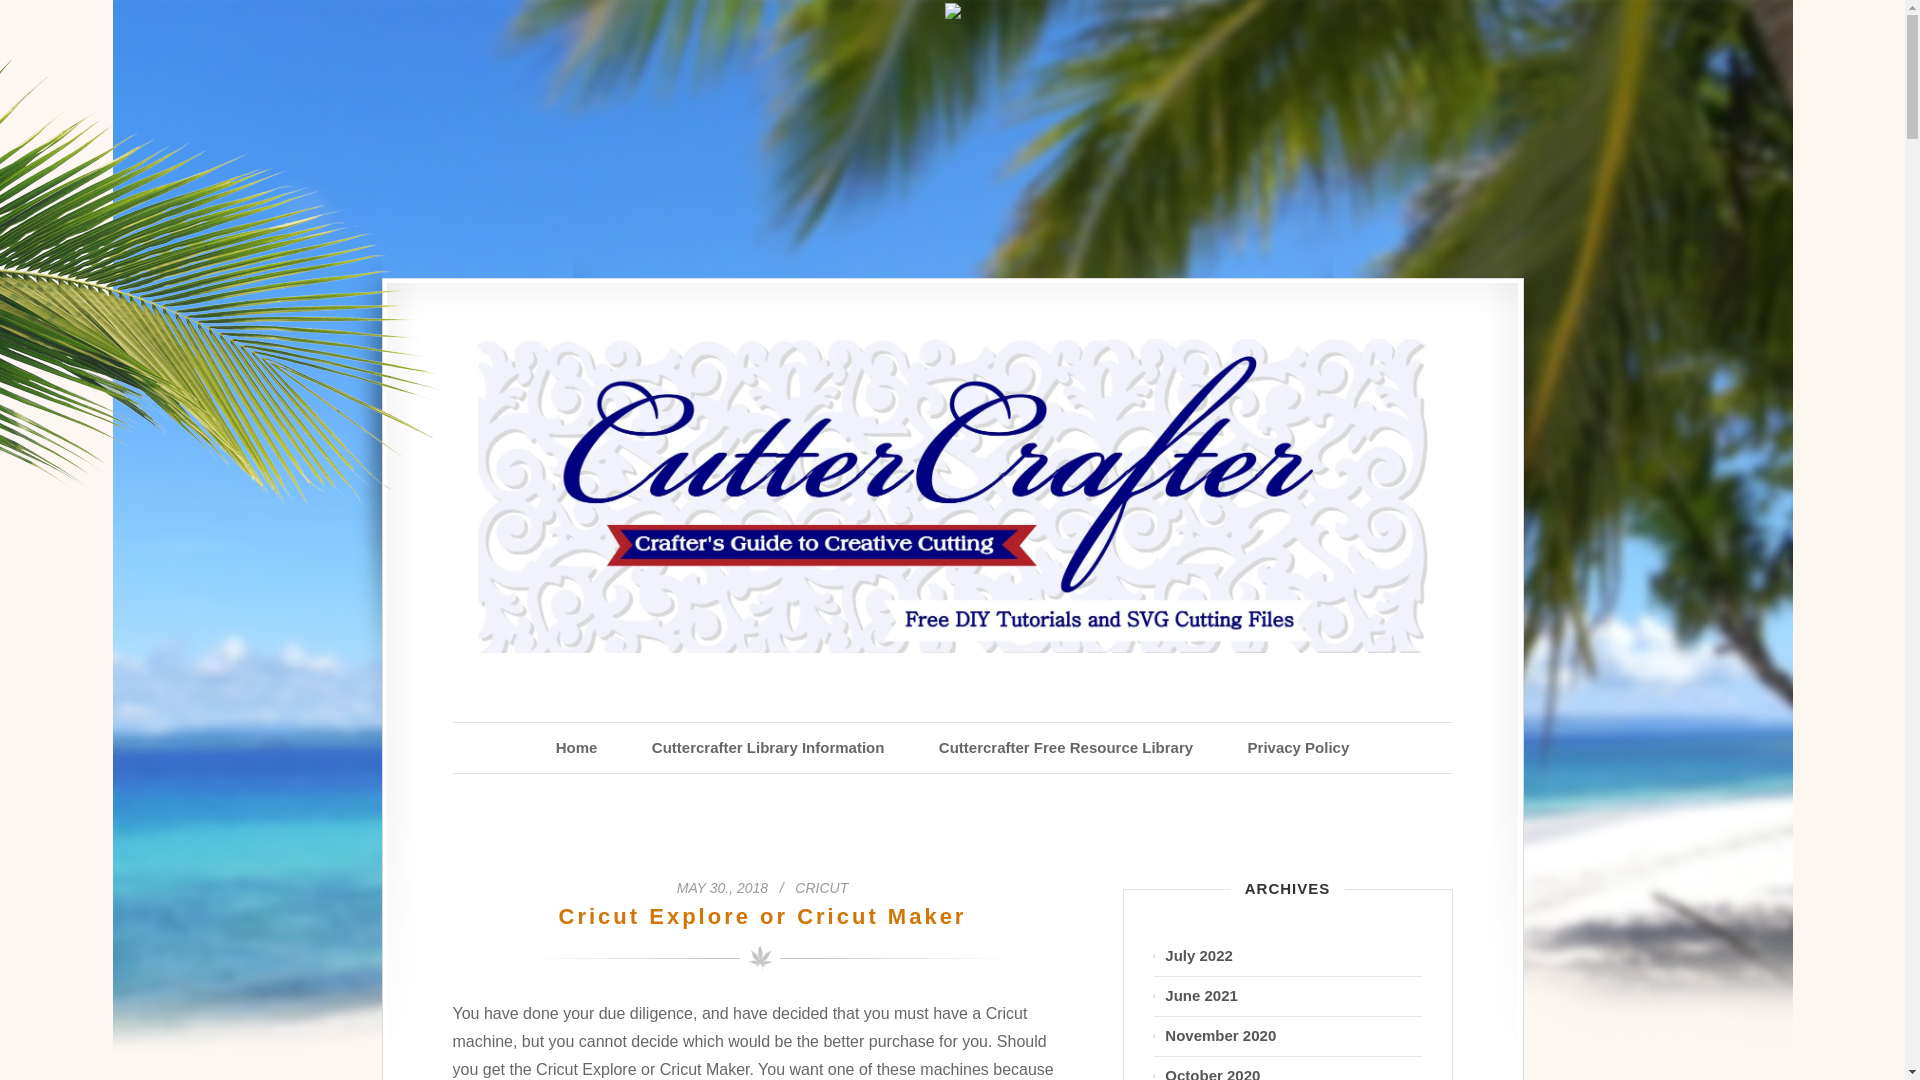 The height and width of the screenshot is (1080, 1920). What do you see at coordinates (821, 888) in the screenshot?
I see `CRICUT` at bounding box center [821, 888].